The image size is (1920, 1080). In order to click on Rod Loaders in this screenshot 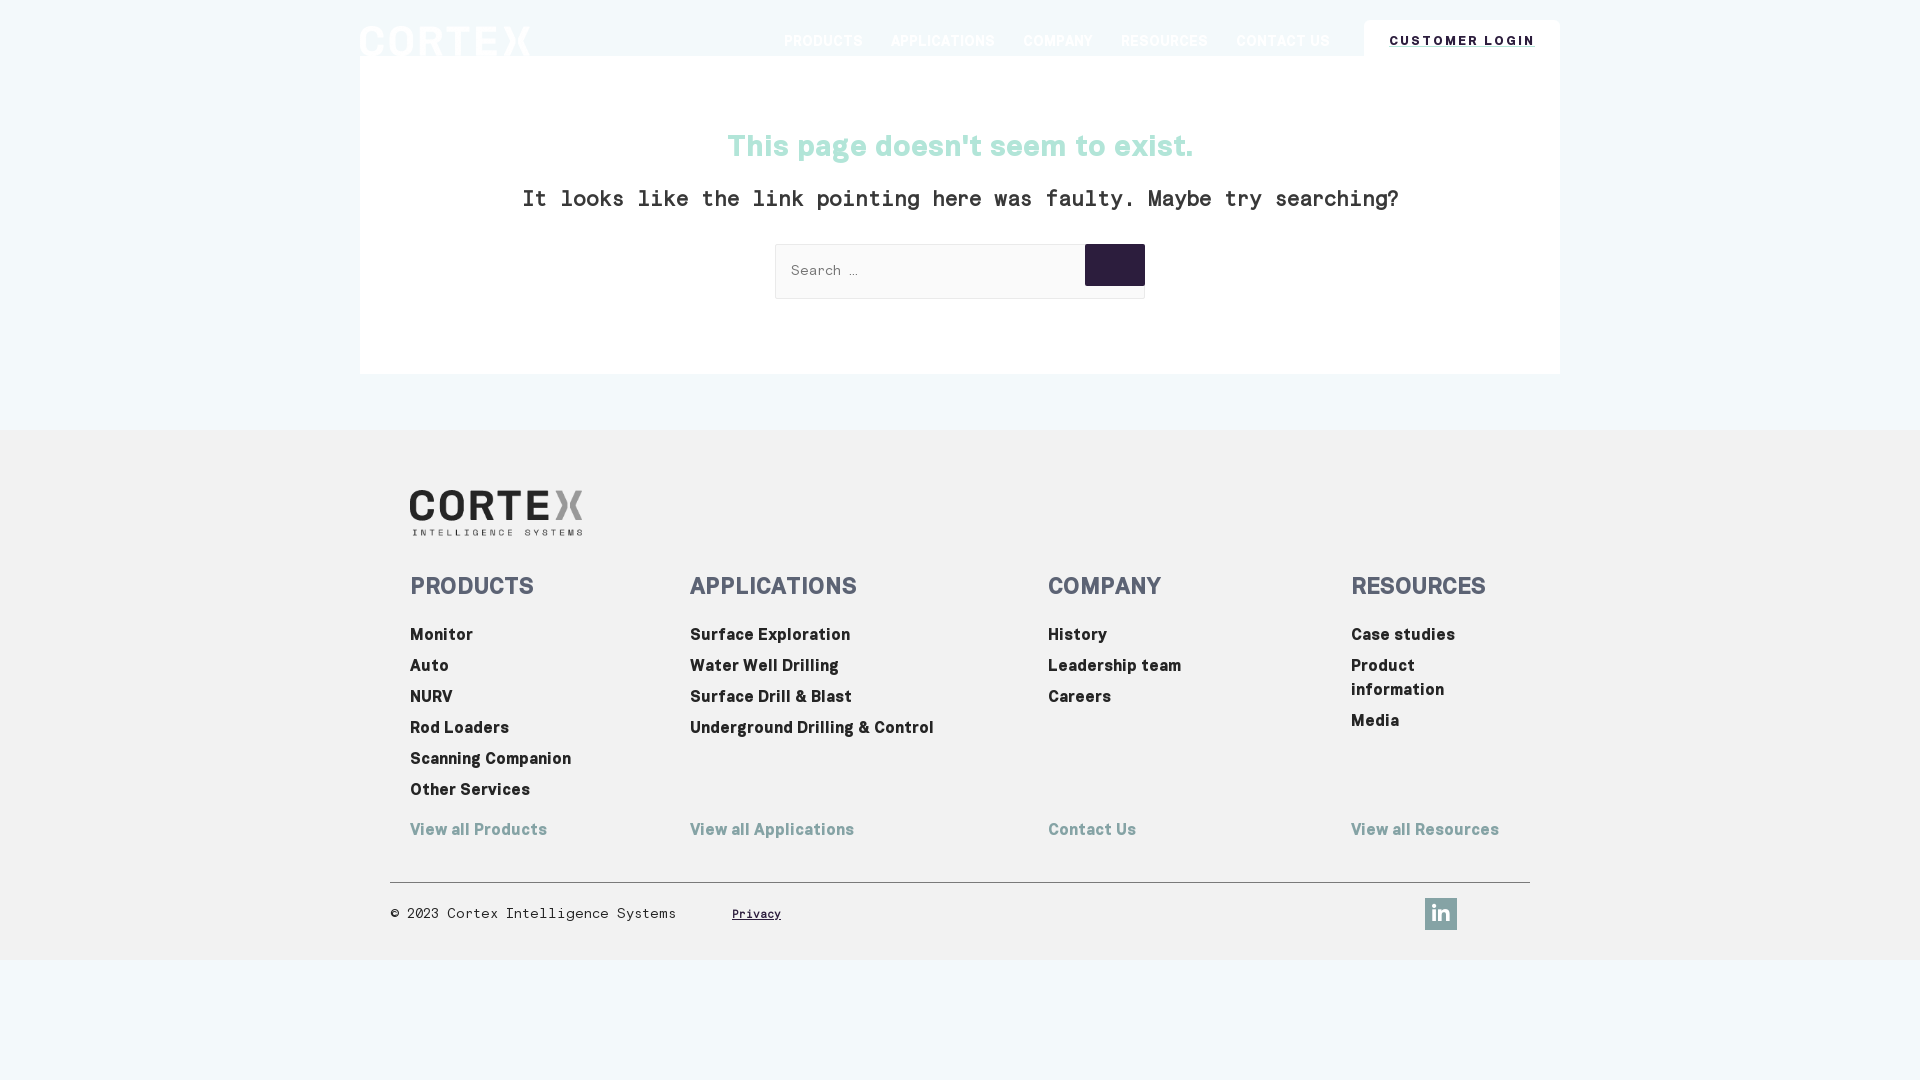, I will do `click(540, 728)`.